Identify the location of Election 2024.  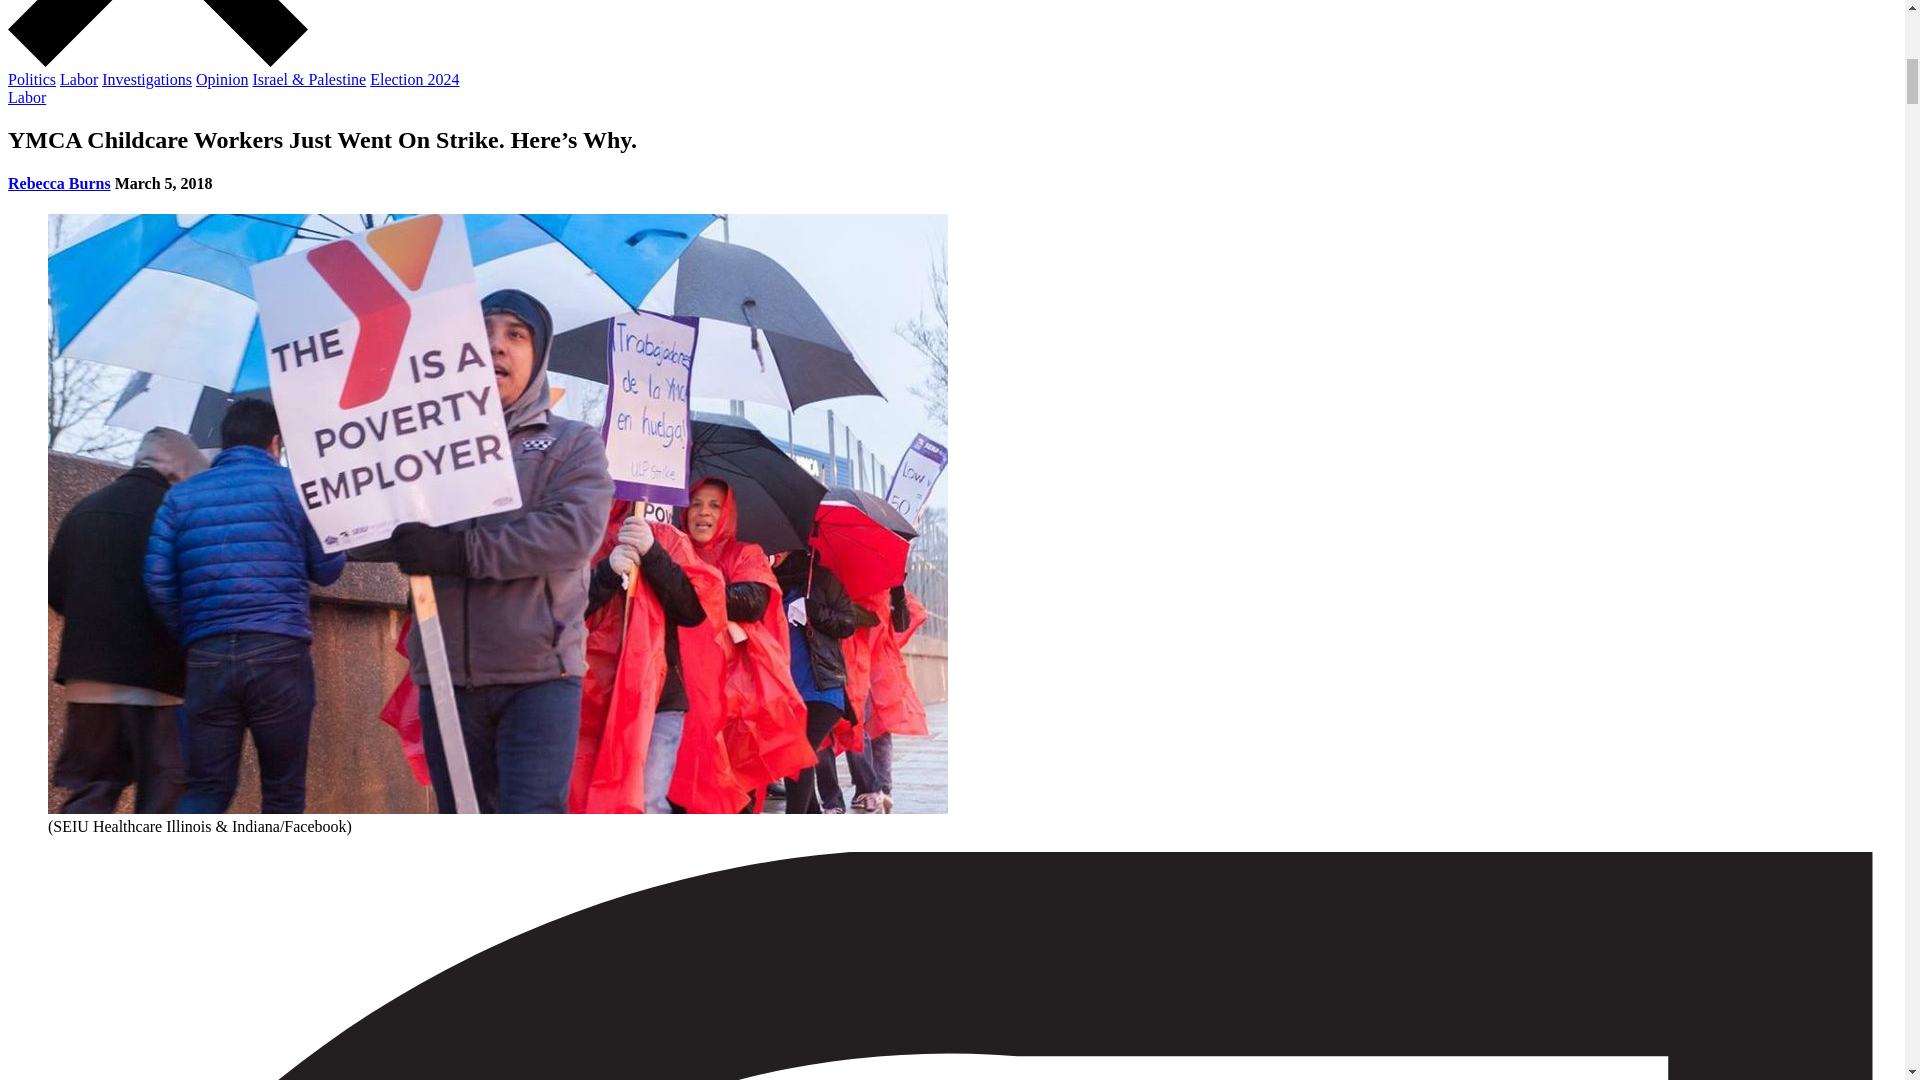
(414, 79).